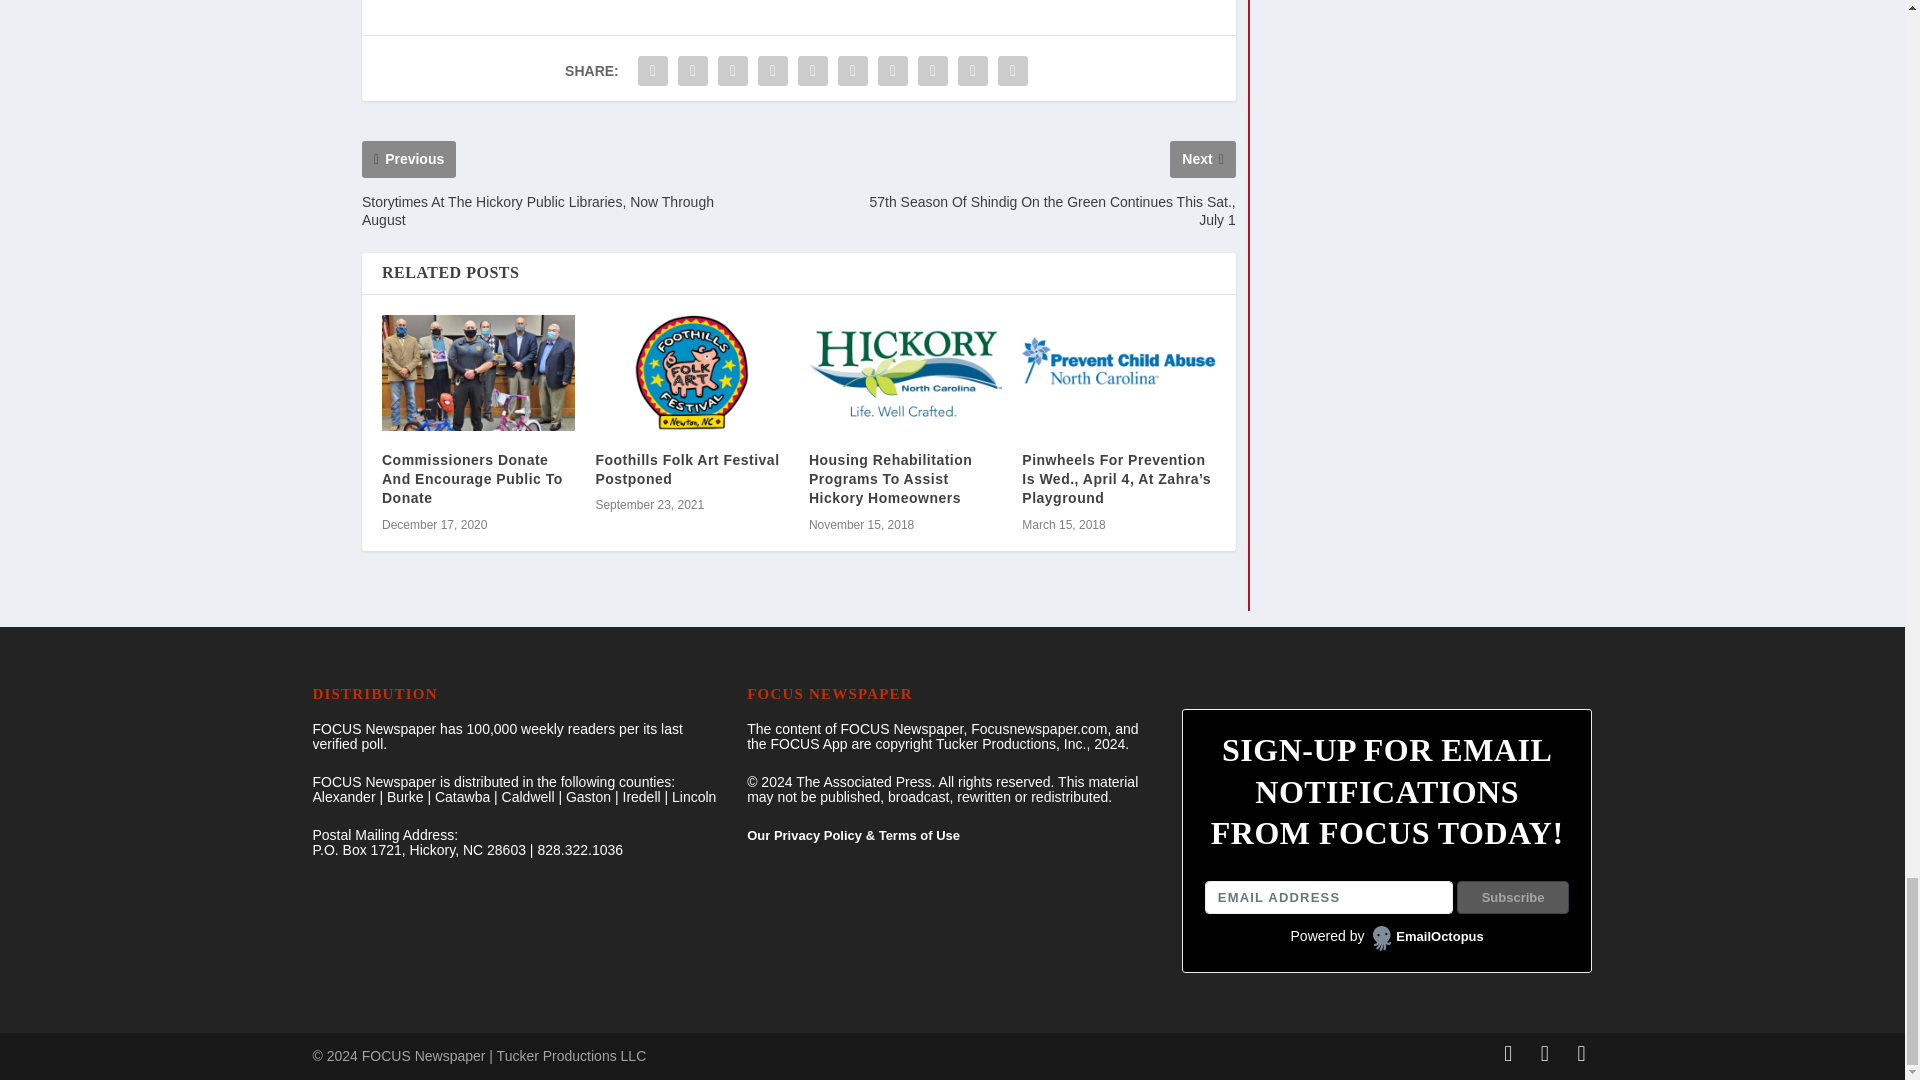 This screenshot has height=1080, width=1920. Describe the element at coordinates (691, 372) in the screenshot. I see `Foothills Folk Art Festival Postponed` at that location.